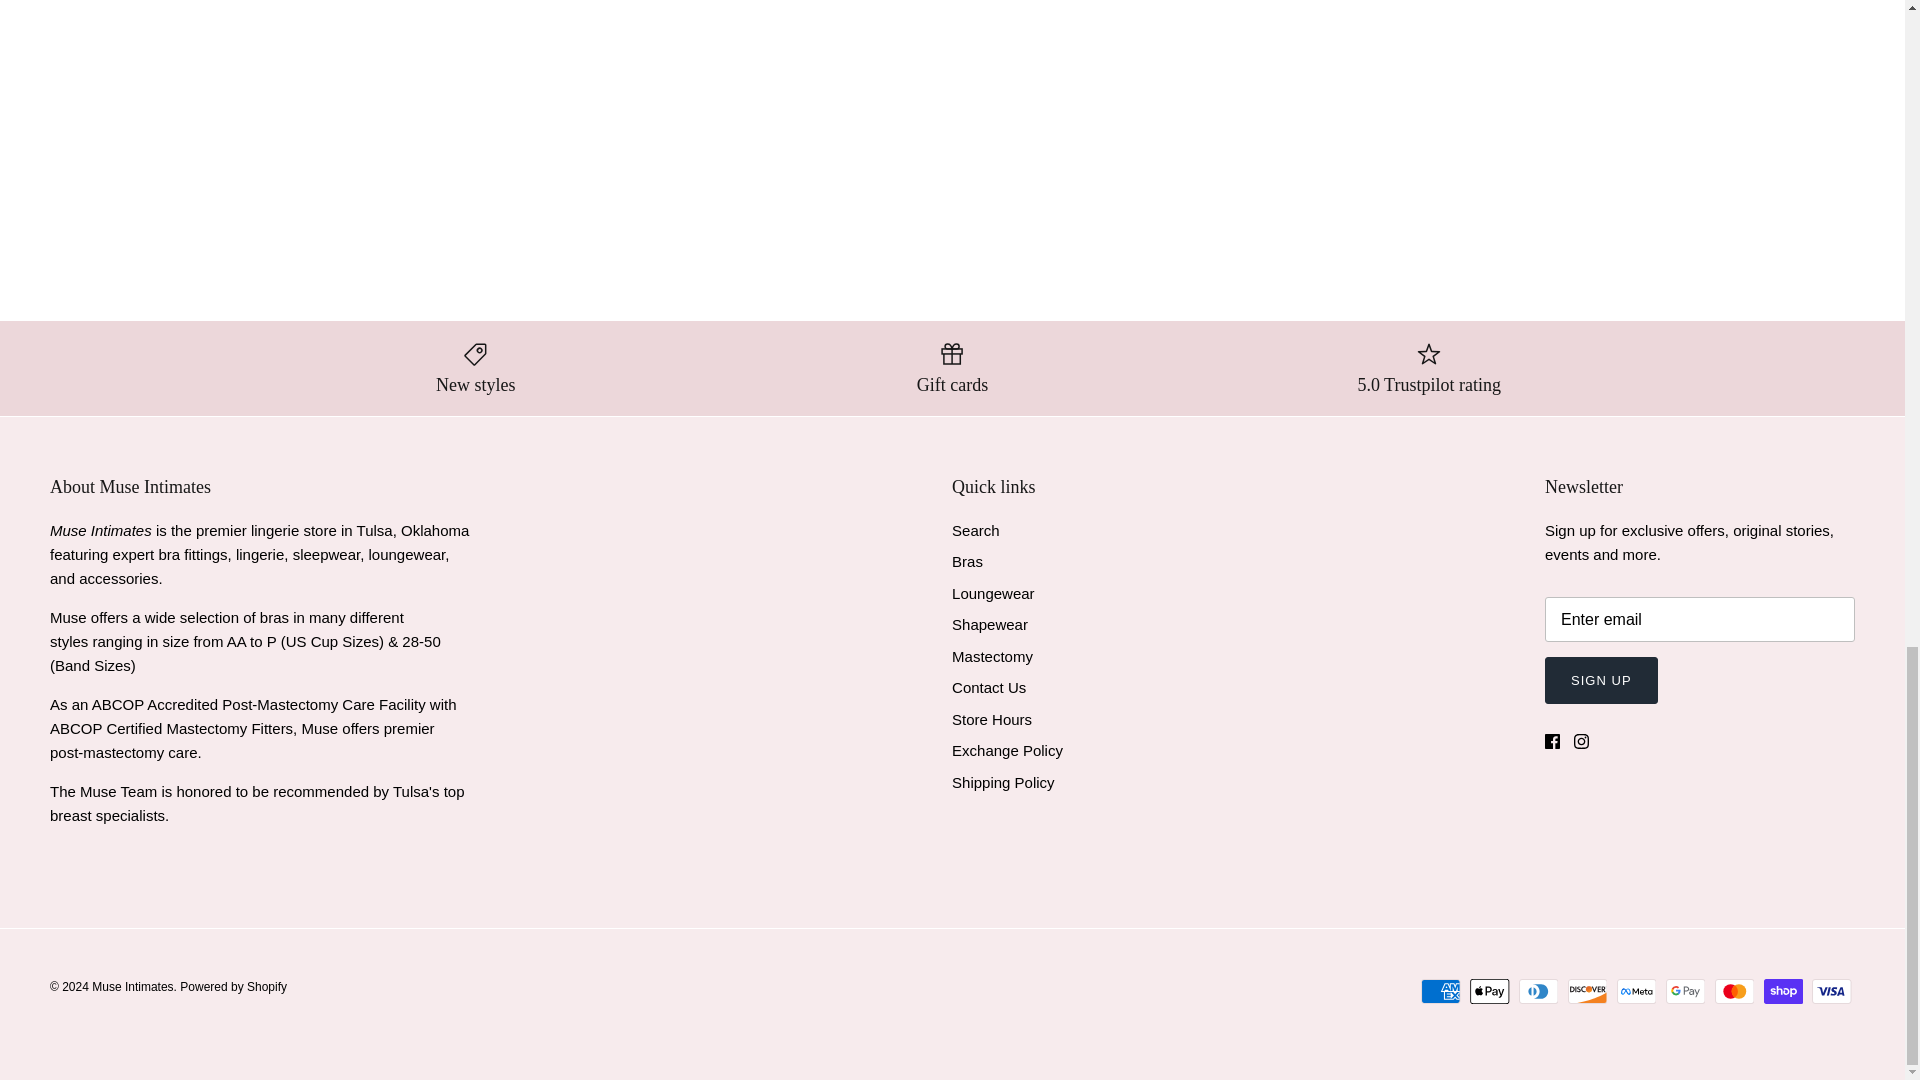  I want to click on Diners Club, so click(1538, 991).